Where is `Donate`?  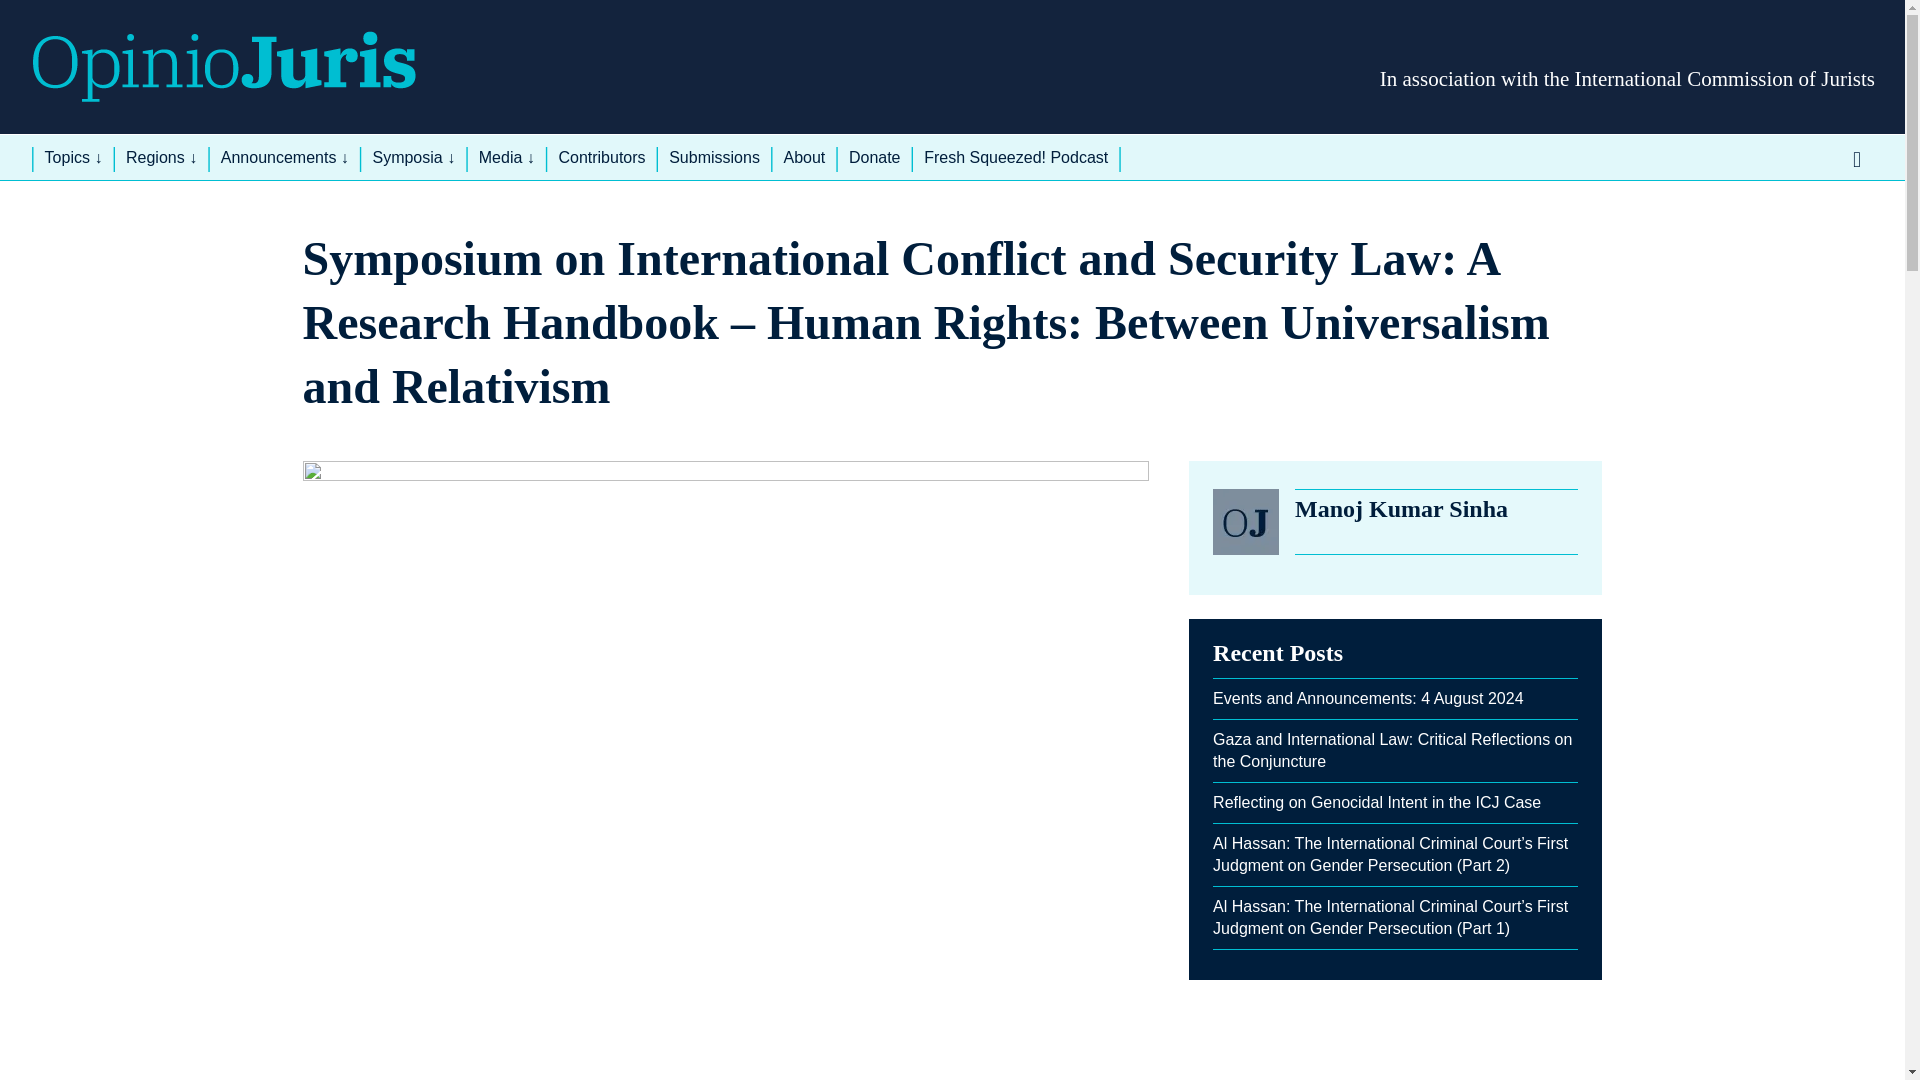 Donate is located at coordinates (875, 158).